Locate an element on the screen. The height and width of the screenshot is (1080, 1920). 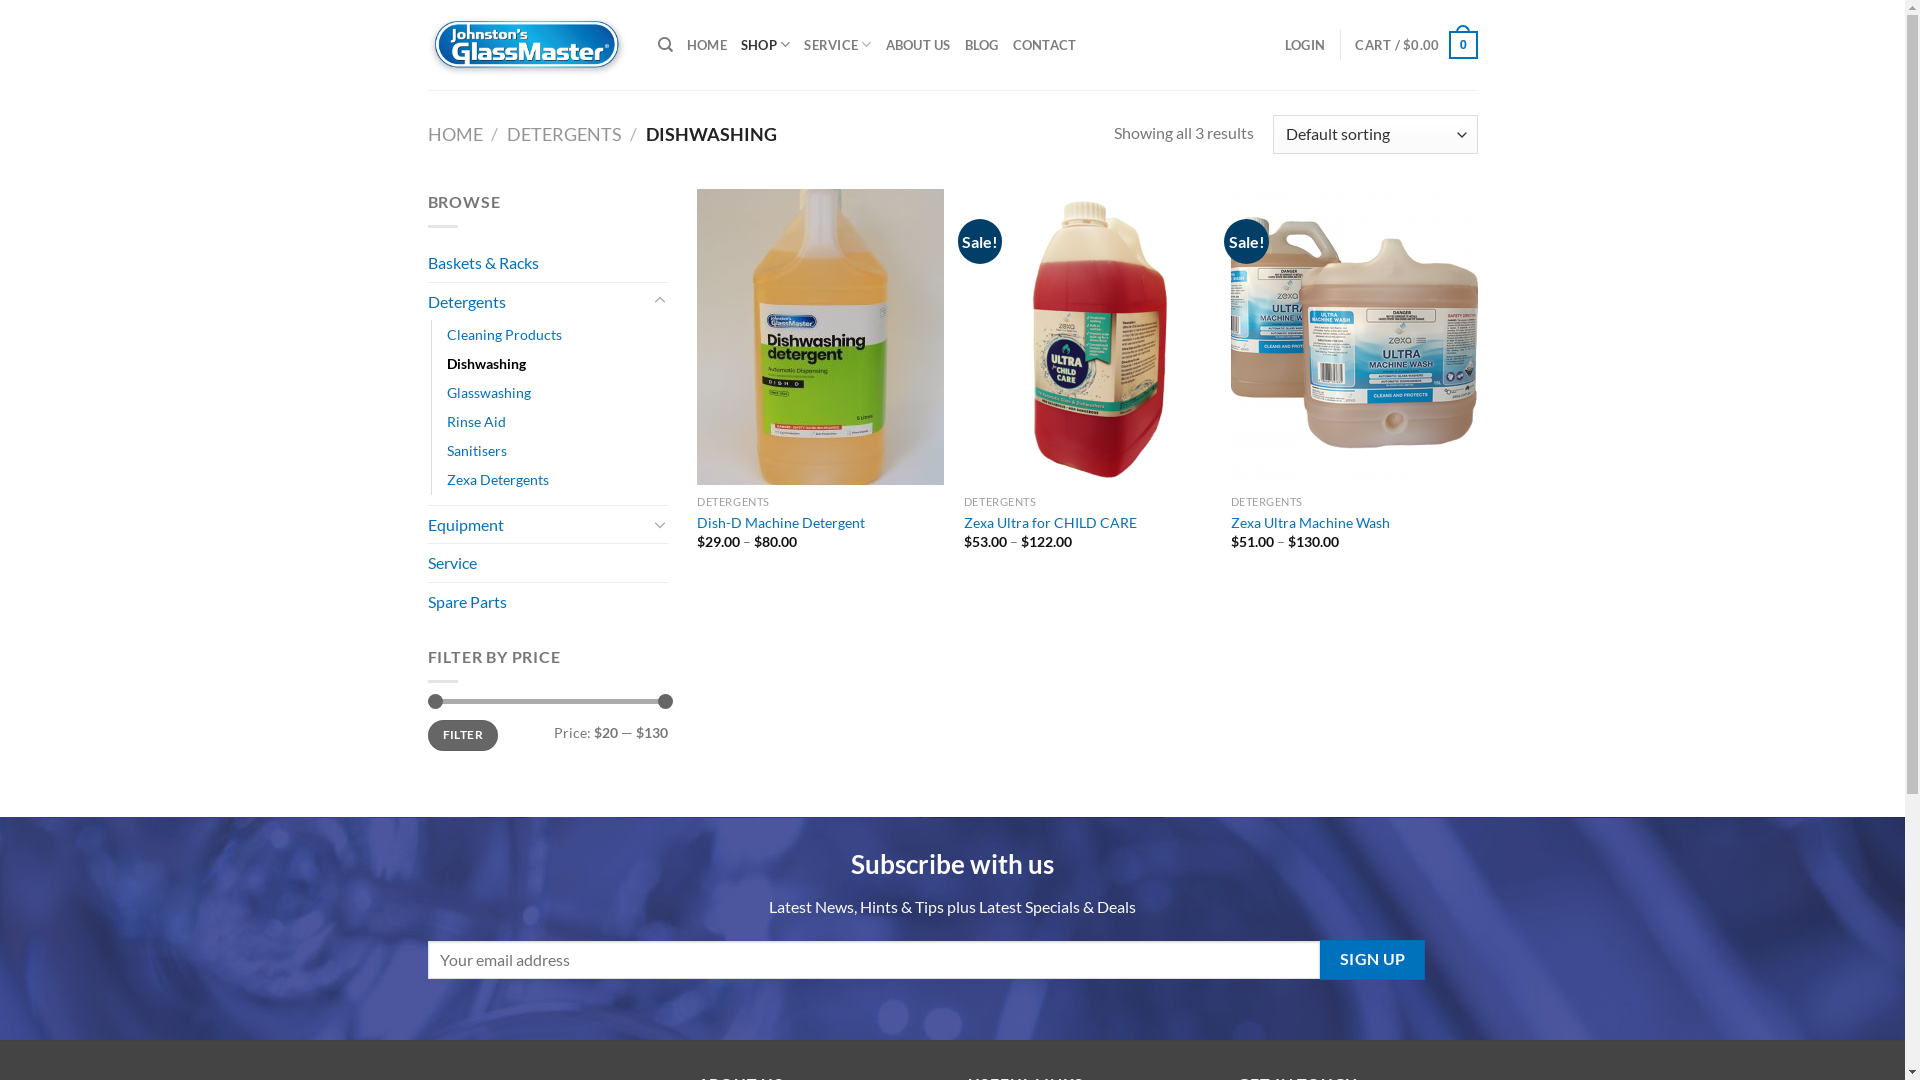
Baskets & Racks is located at coordinates (548, 263).